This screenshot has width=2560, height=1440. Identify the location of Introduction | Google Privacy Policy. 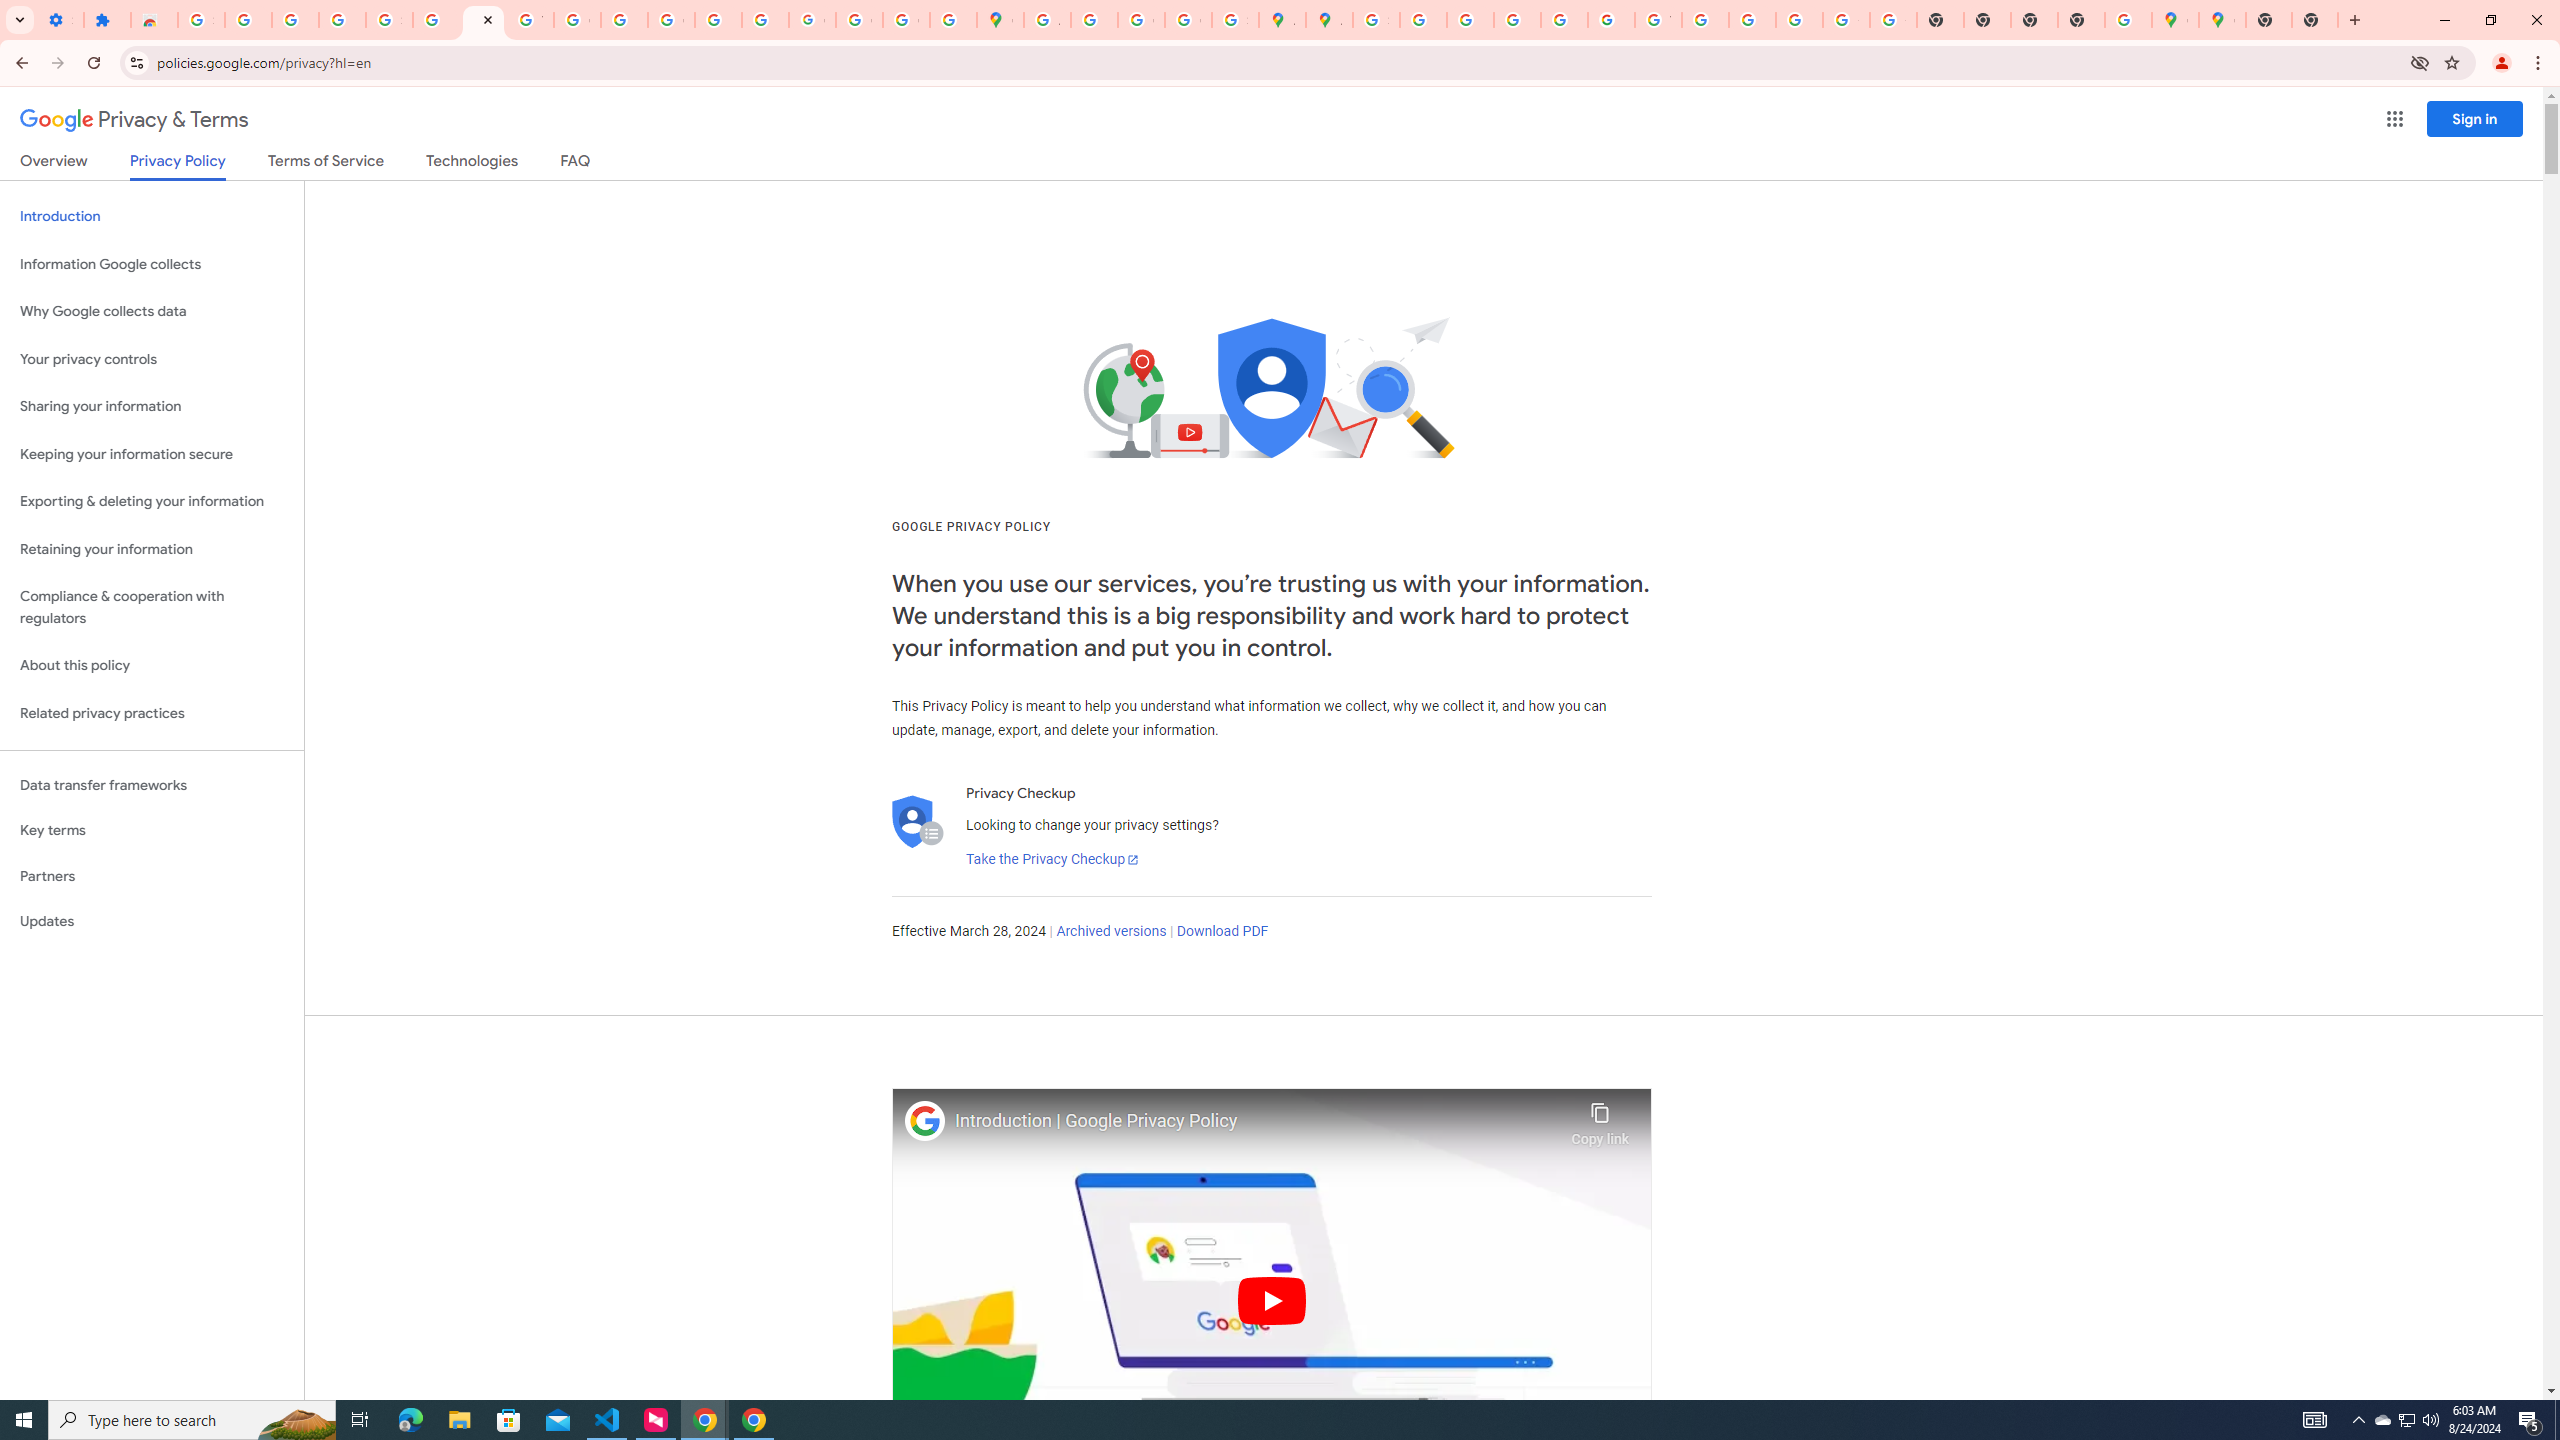
(1258, 1121).